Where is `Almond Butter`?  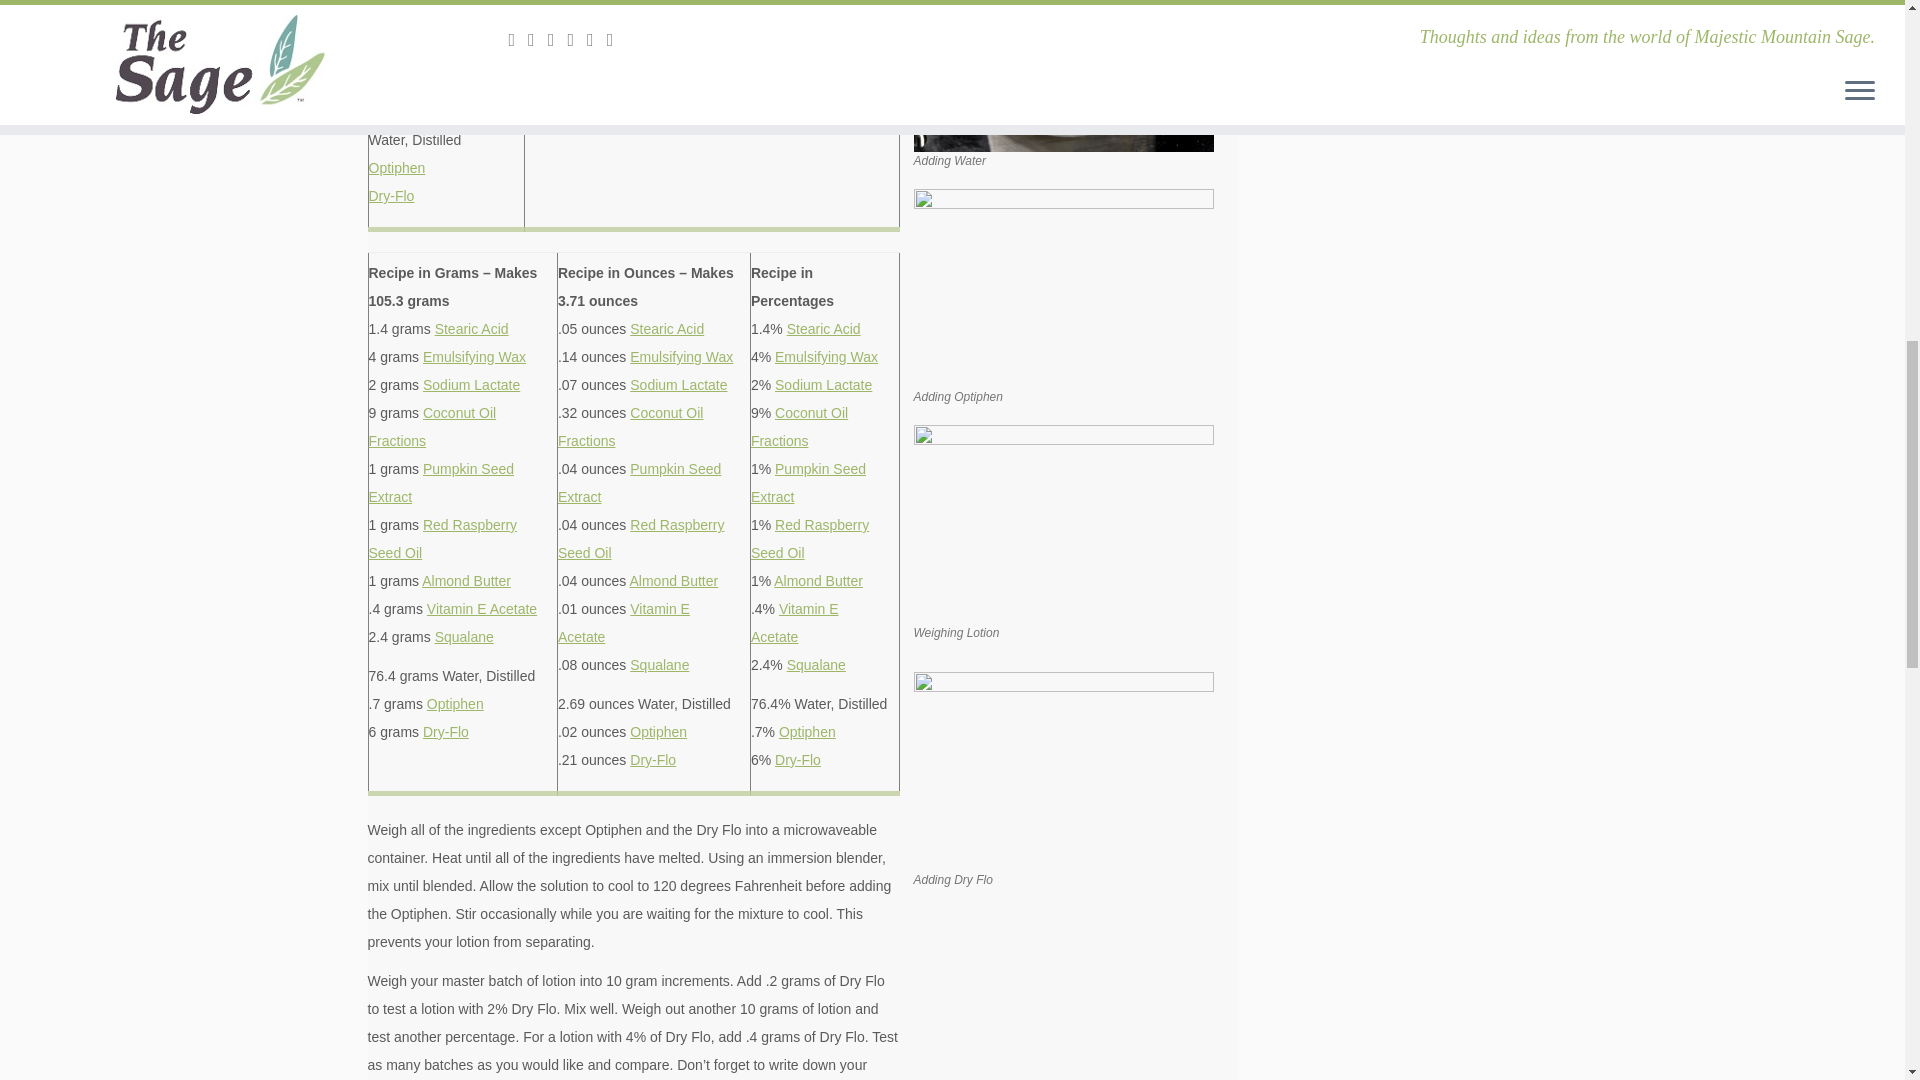 Almond Butter is located at coordinates (466, 580).